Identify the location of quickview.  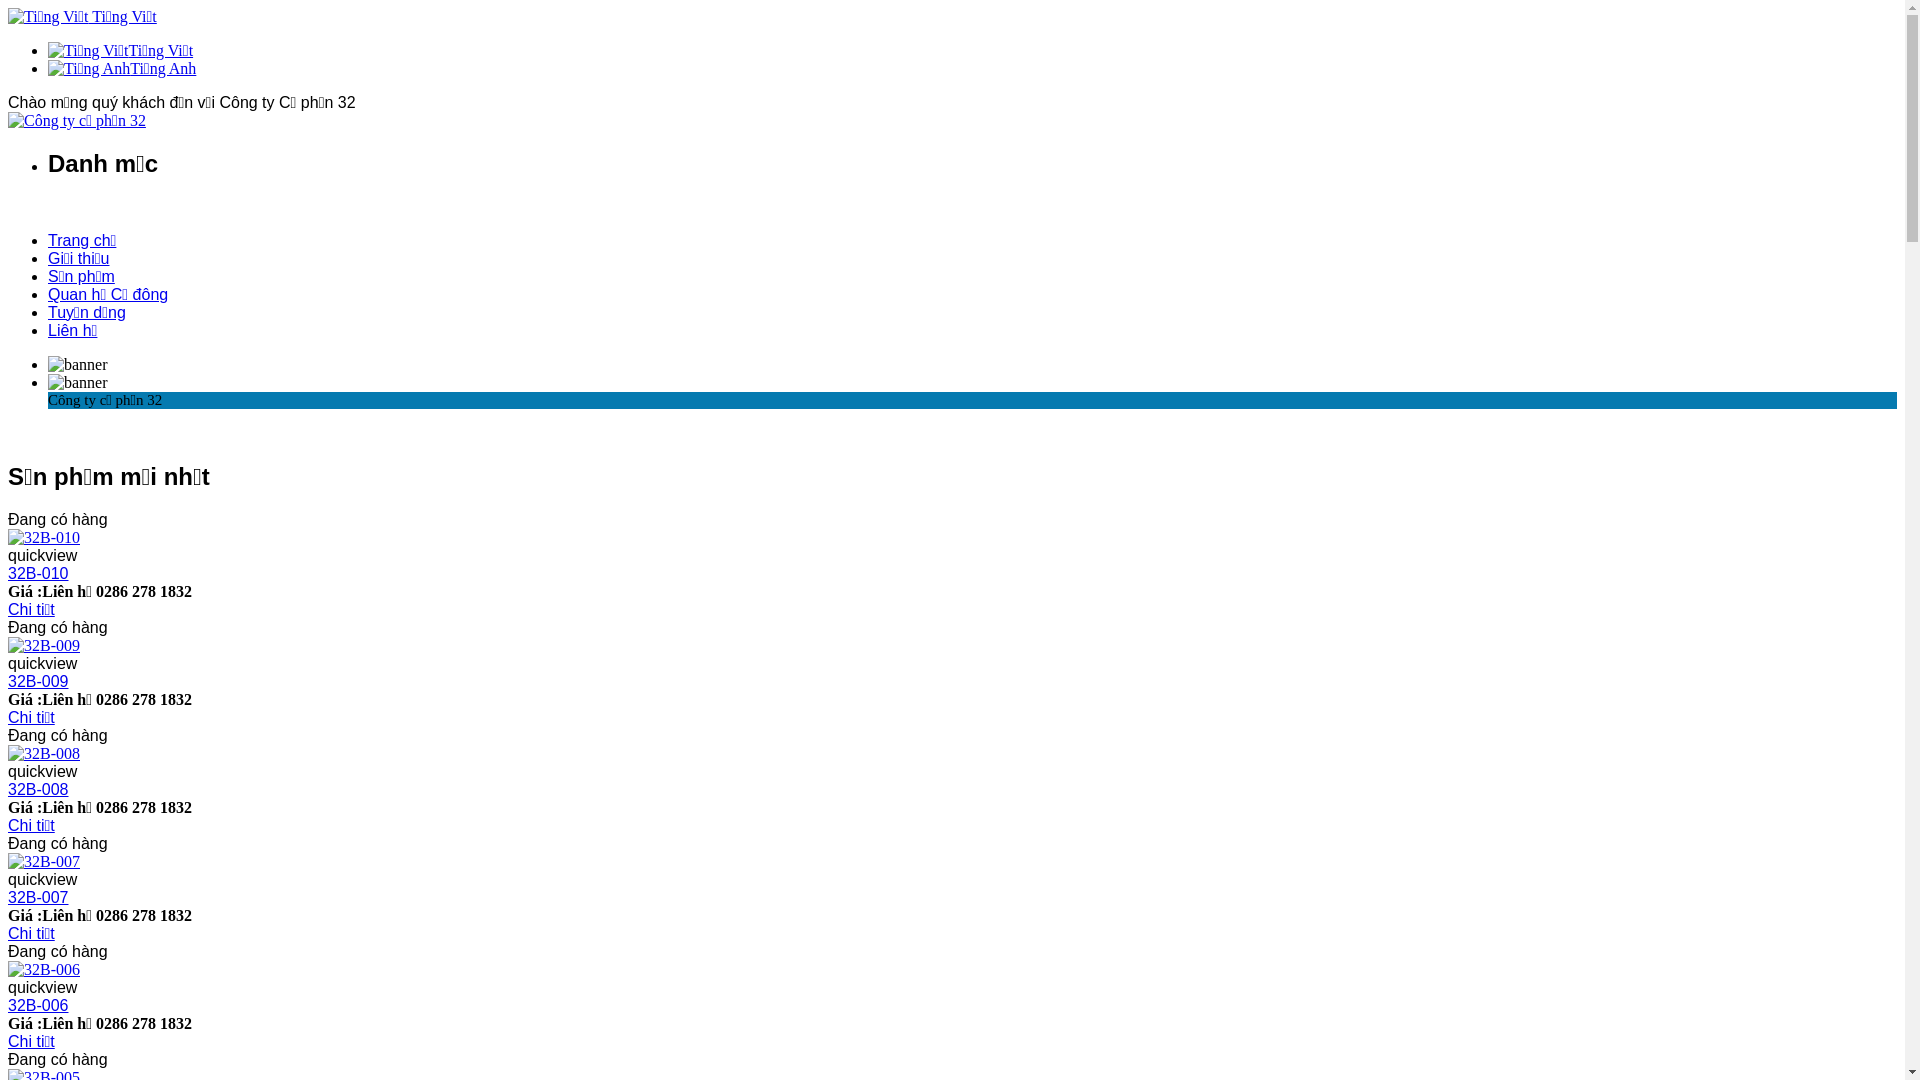
(42, 988).